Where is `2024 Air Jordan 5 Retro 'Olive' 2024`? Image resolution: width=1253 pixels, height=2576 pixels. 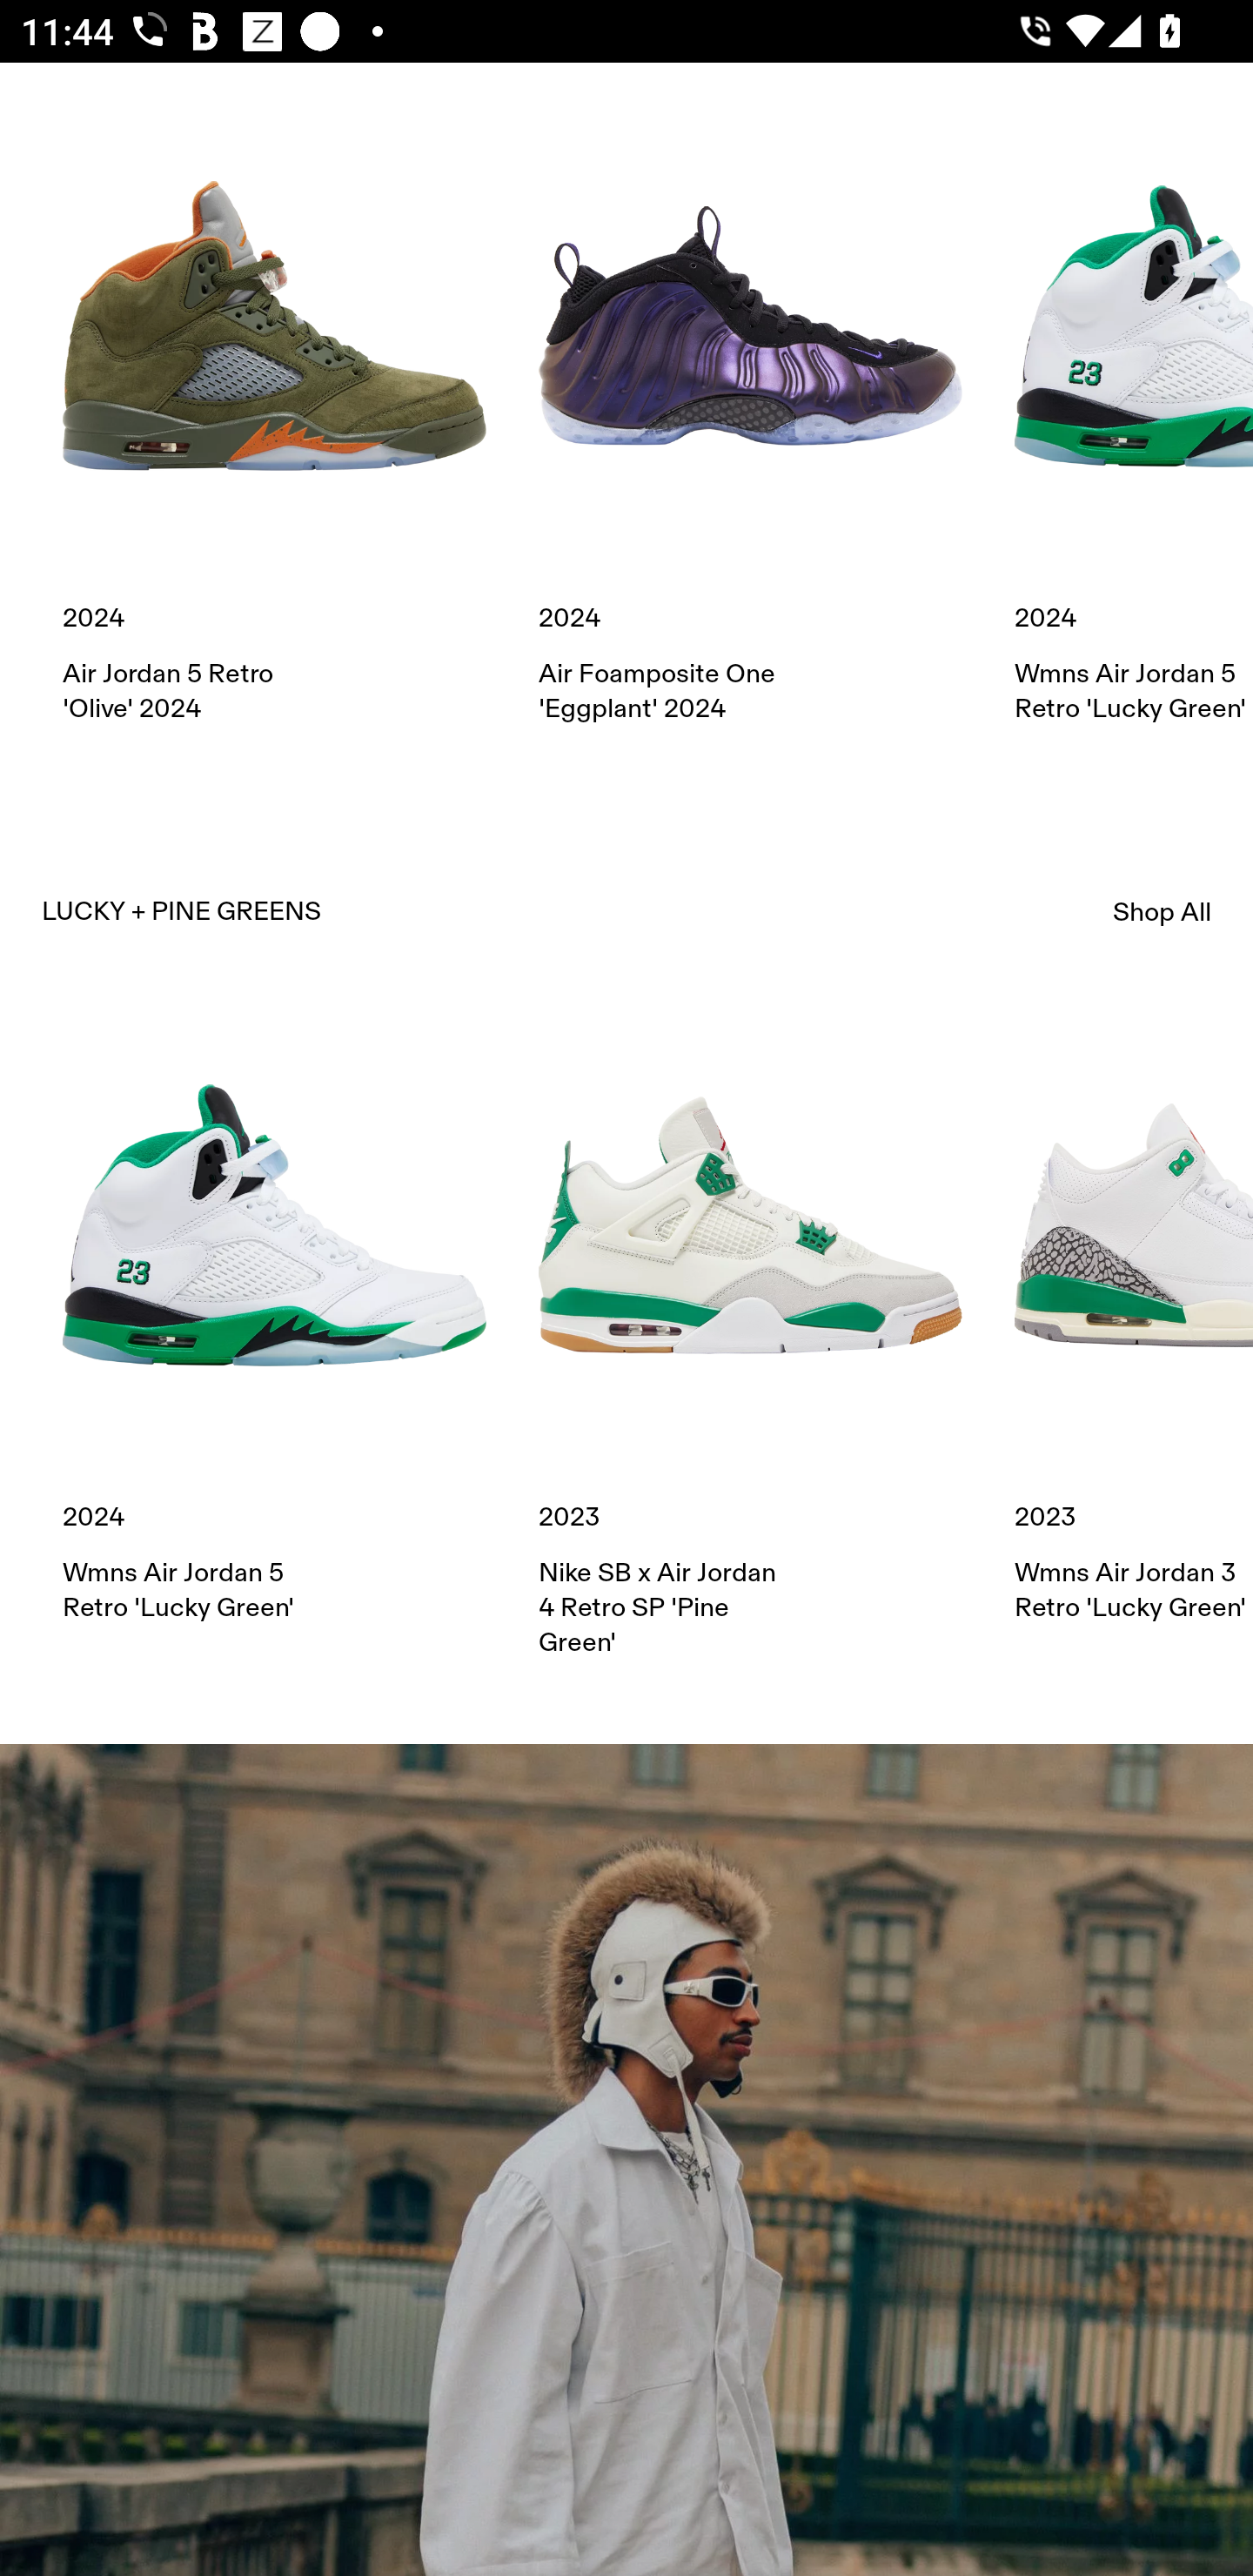 2024 Air Jordan 5 Retro 'Olive' 2024 is located at coordinates (274, 419).